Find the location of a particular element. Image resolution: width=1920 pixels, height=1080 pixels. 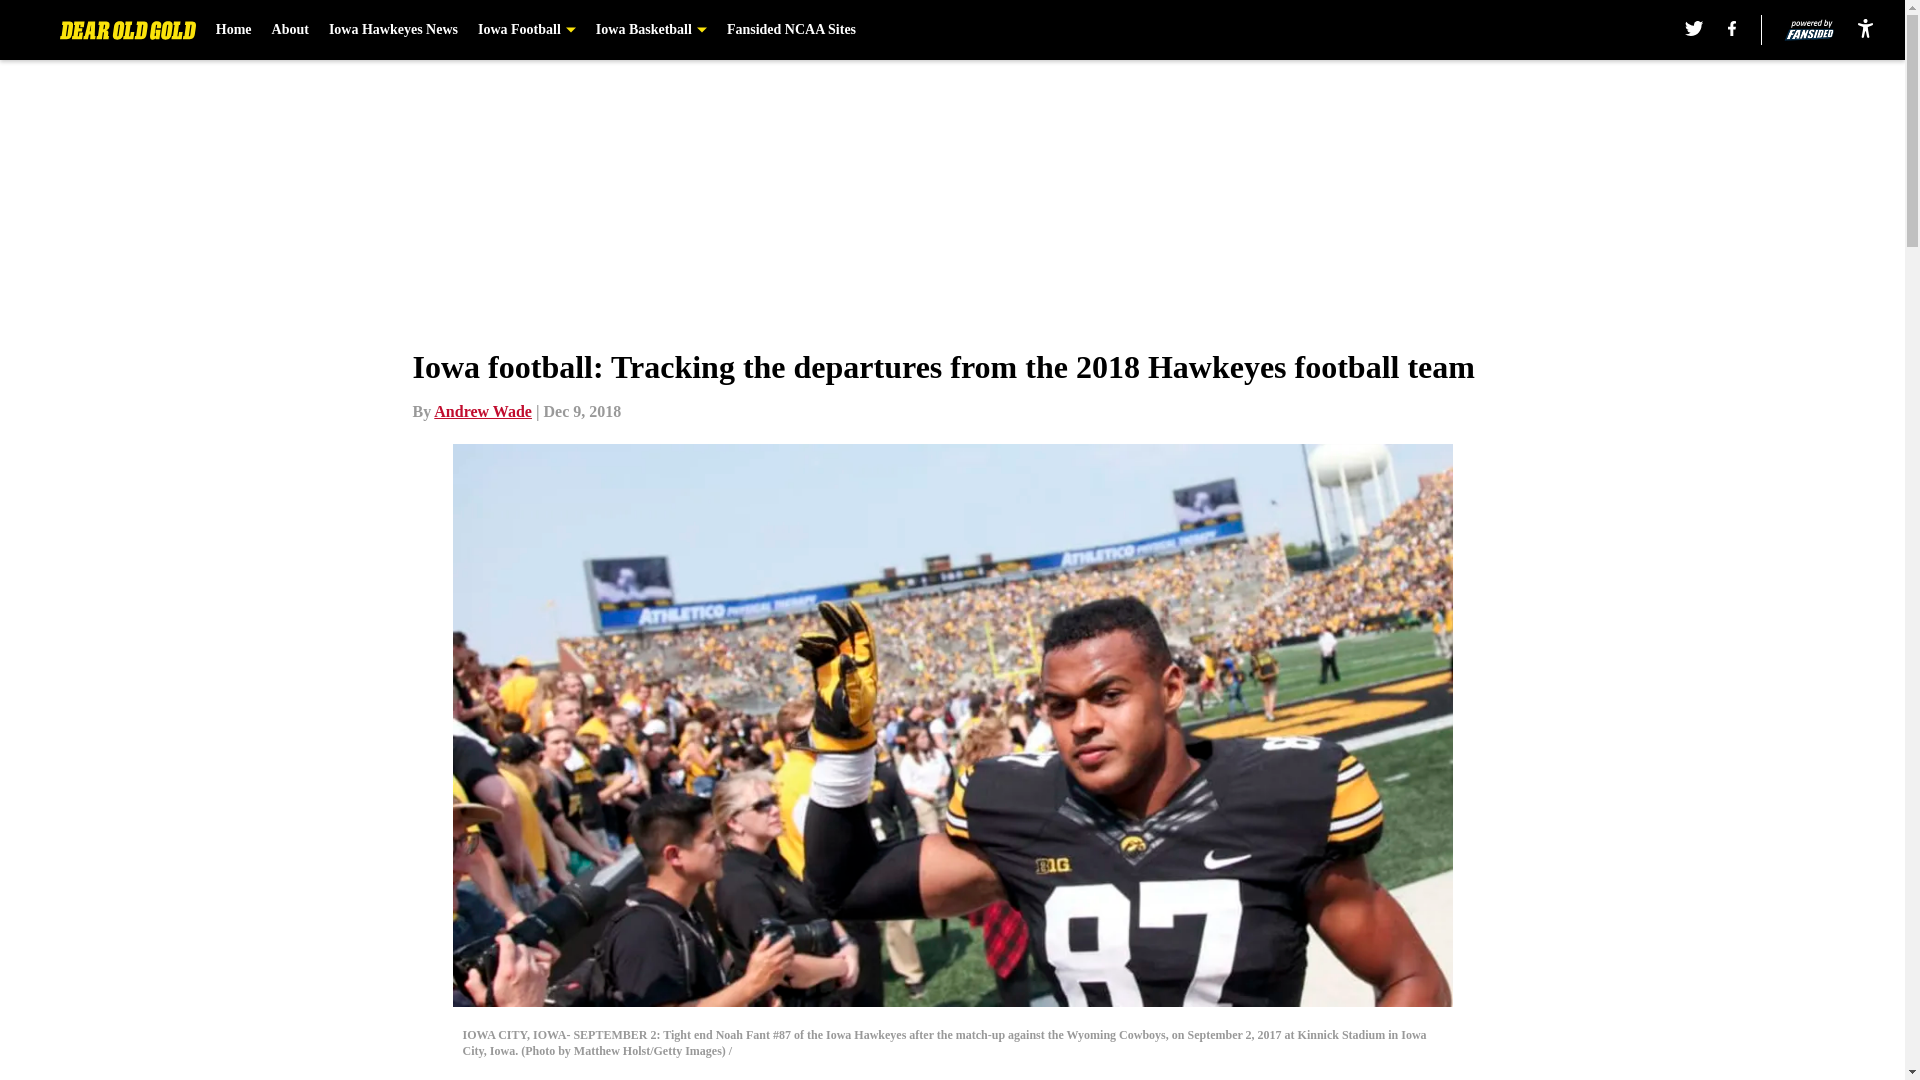

Iowa Hawkeyes News is located at coordinates (393, 30).